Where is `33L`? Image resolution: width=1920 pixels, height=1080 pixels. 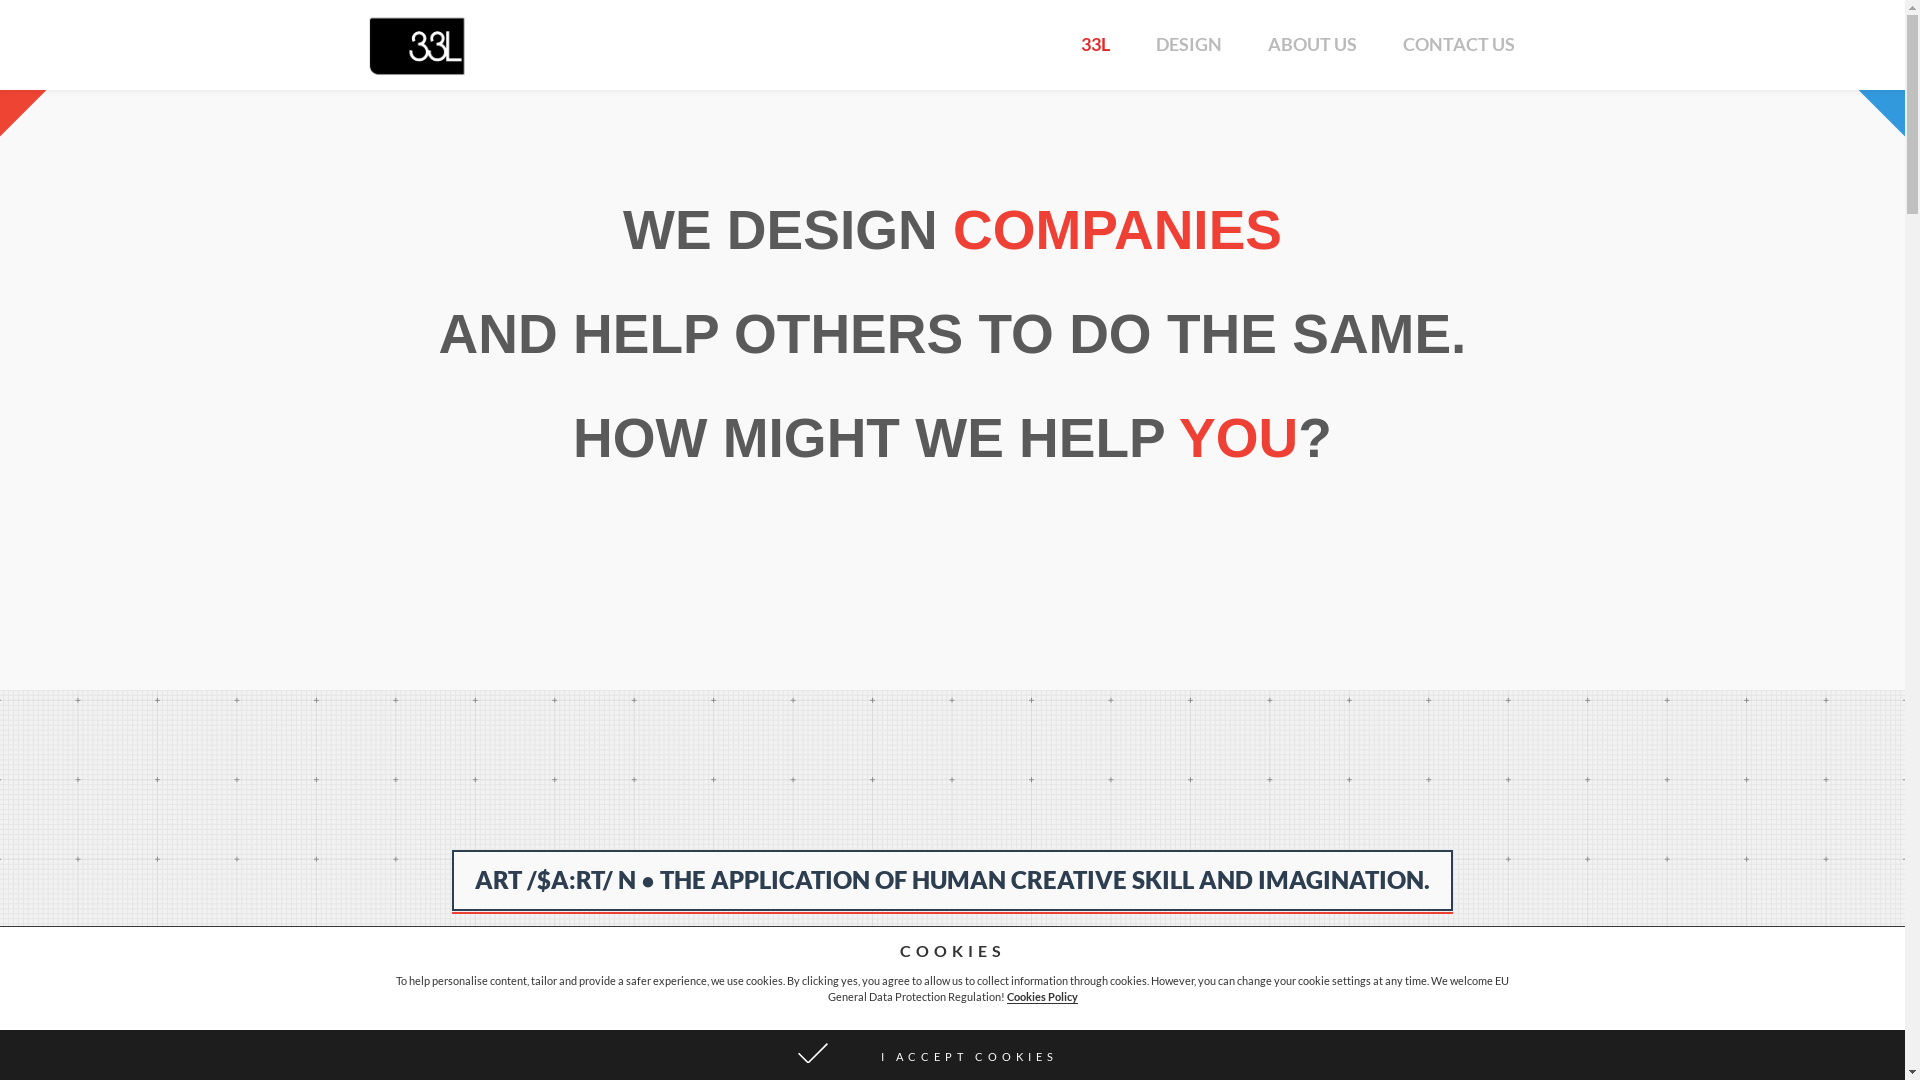
33L is located at coordinates (1096, 45).